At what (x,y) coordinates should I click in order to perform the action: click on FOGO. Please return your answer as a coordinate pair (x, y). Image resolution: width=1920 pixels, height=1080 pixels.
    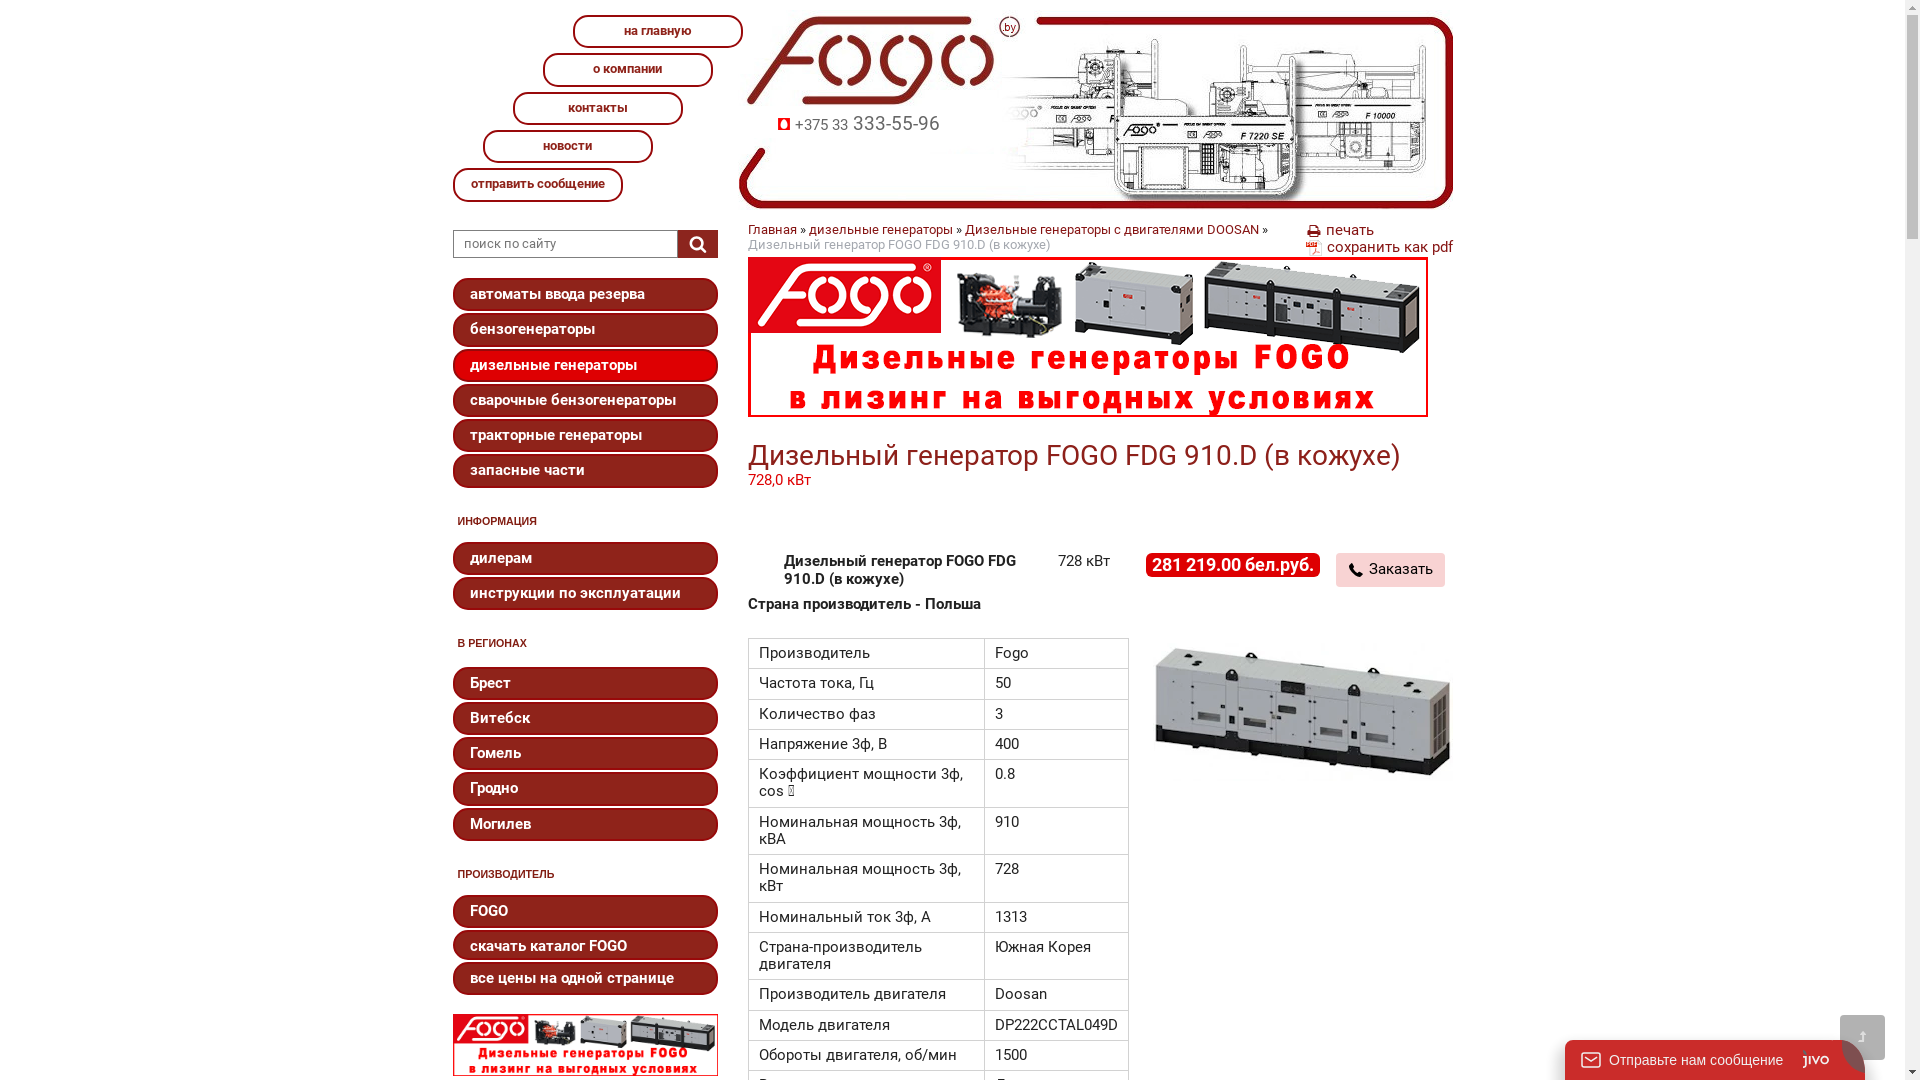
    Looking at the image, I should click on (584, 912).